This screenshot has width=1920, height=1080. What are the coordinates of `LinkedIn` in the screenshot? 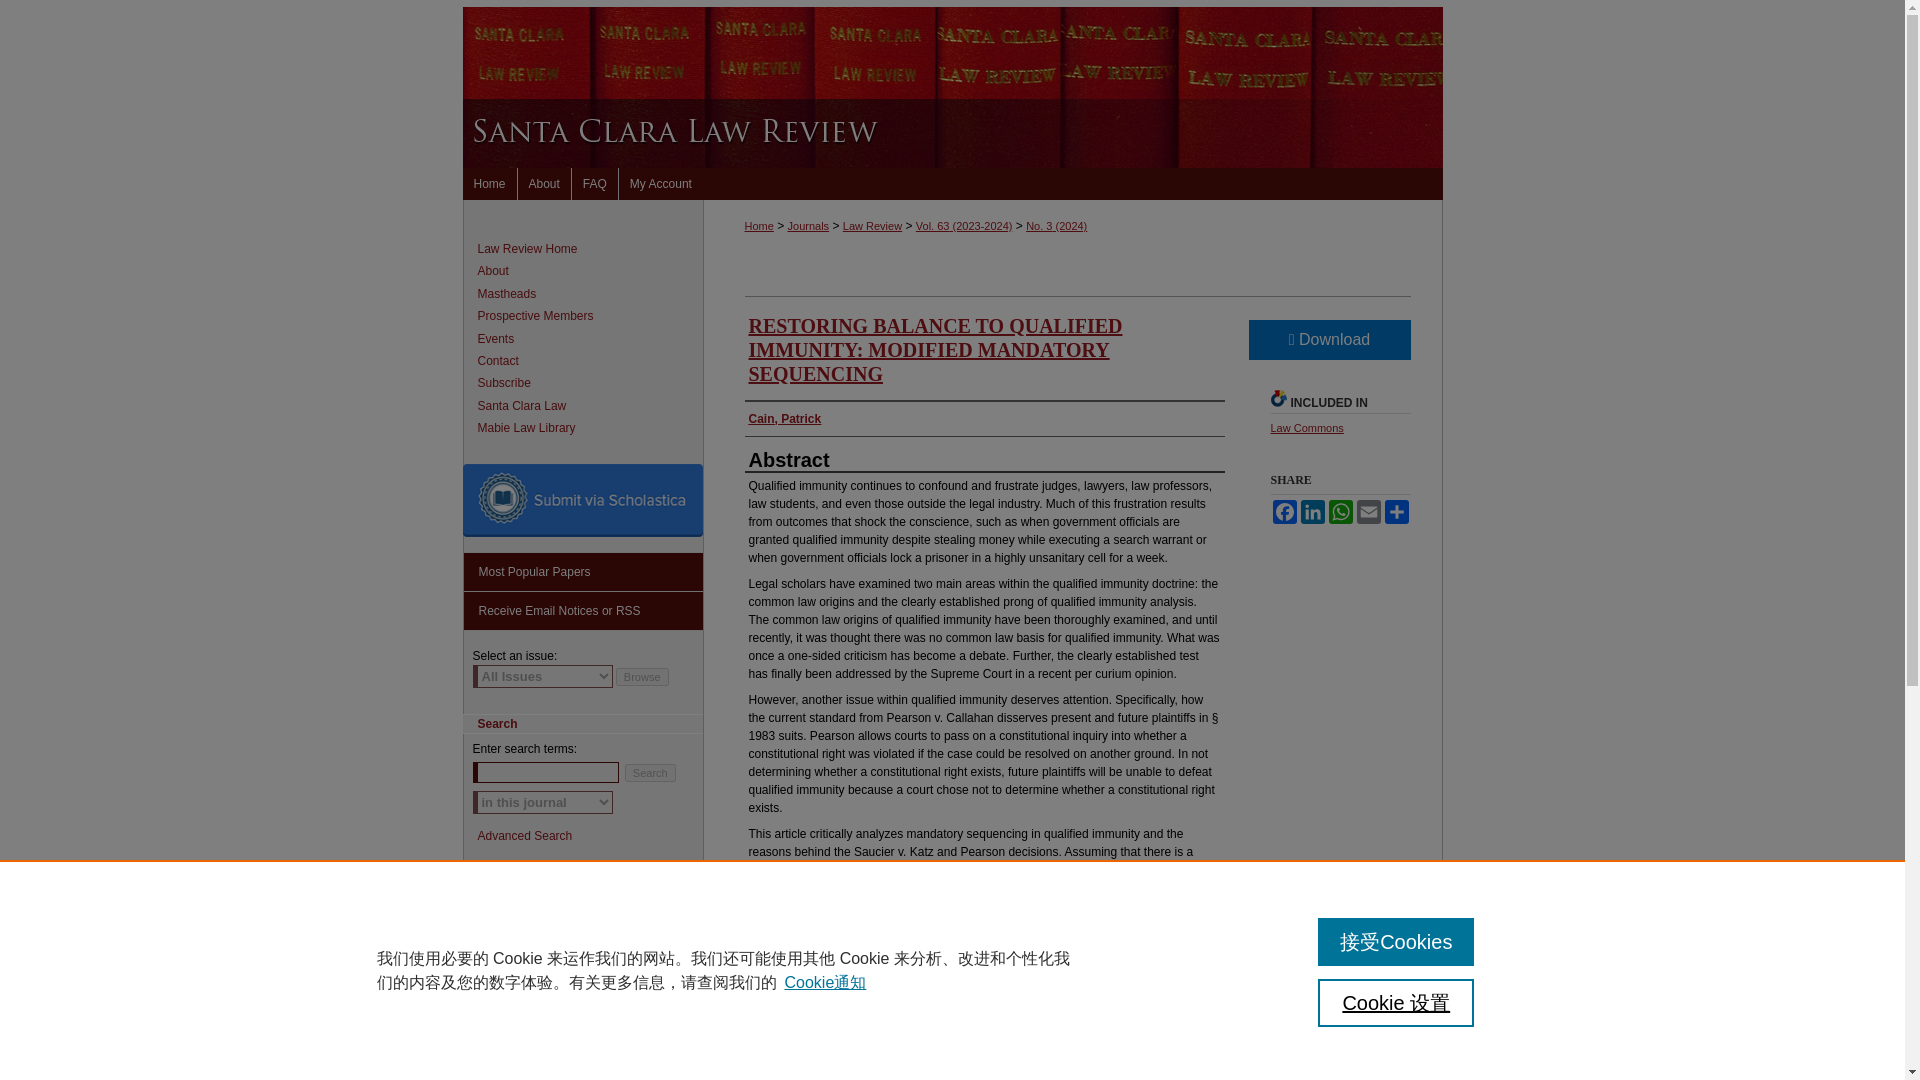 It's located at (1312, 512).